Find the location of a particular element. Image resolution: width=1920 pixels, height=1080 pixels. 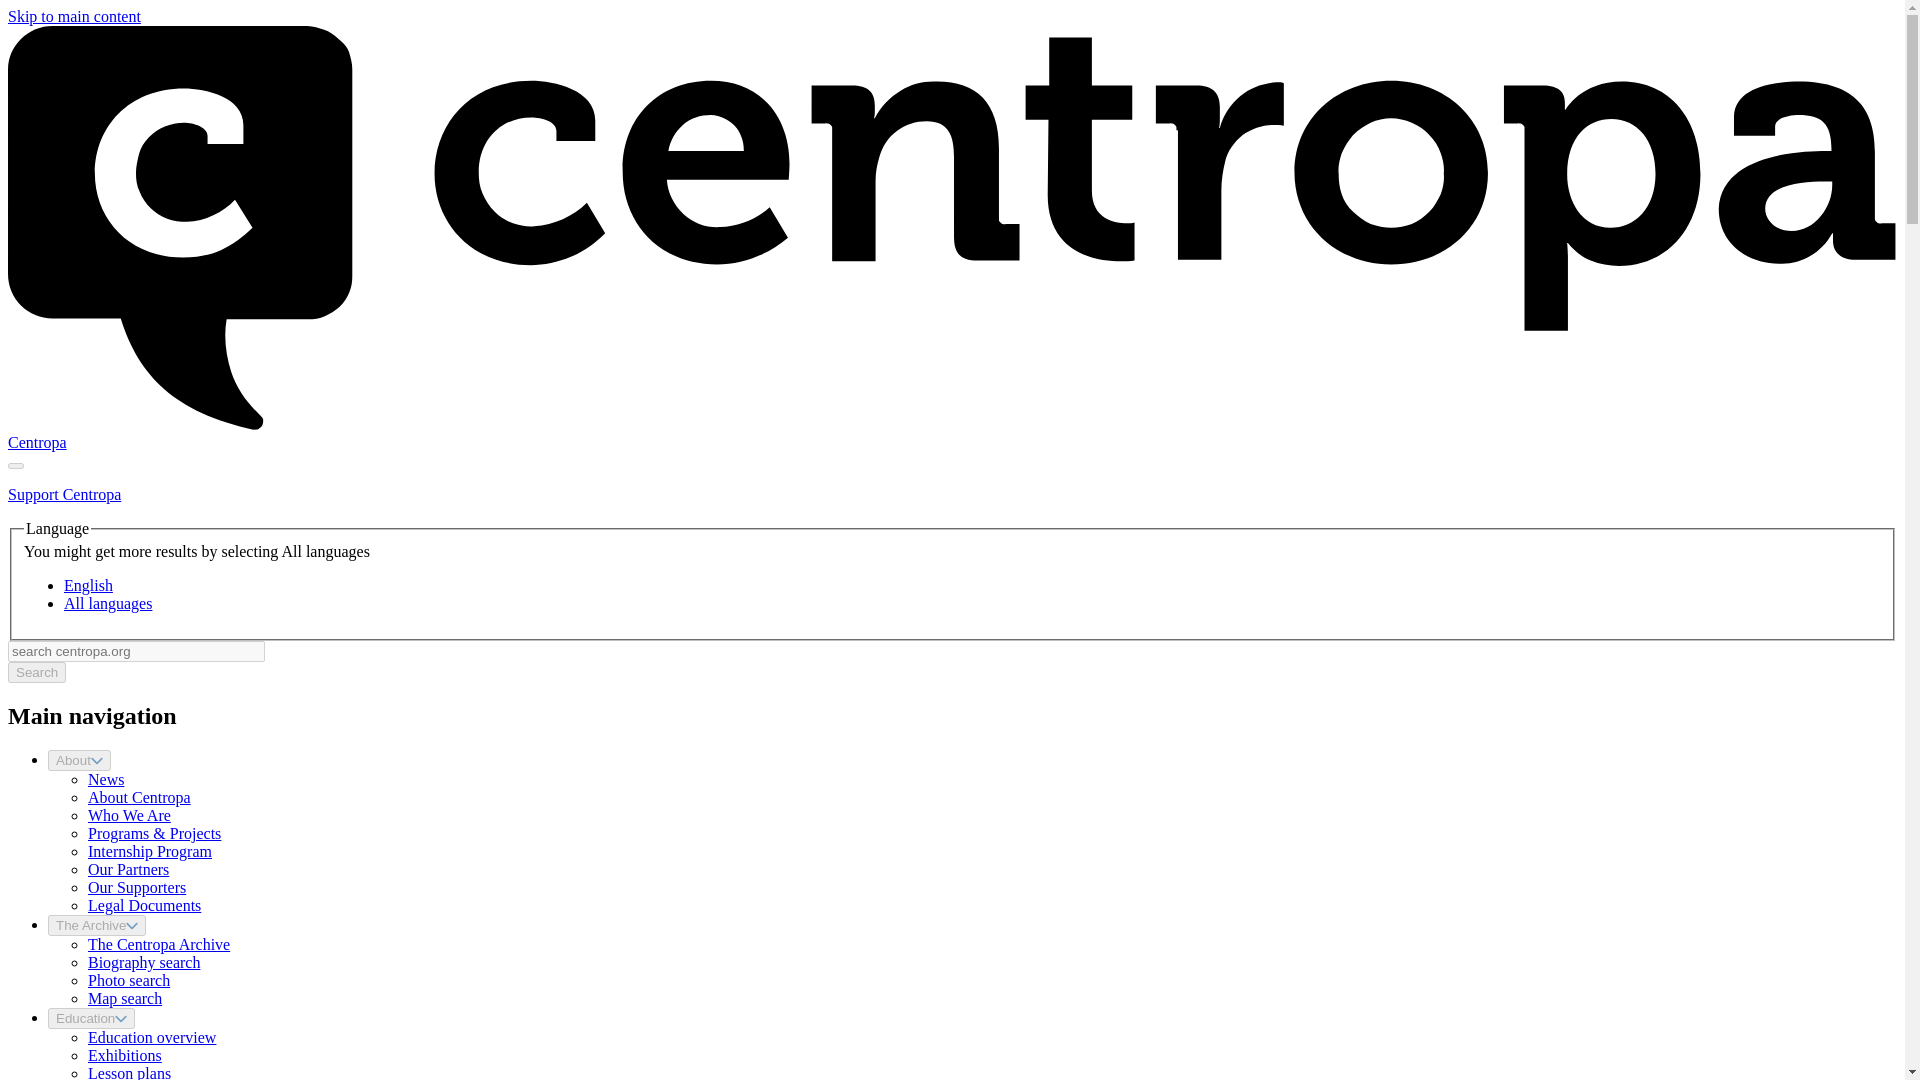

Skip to main content is located at coordinates (74, 16).